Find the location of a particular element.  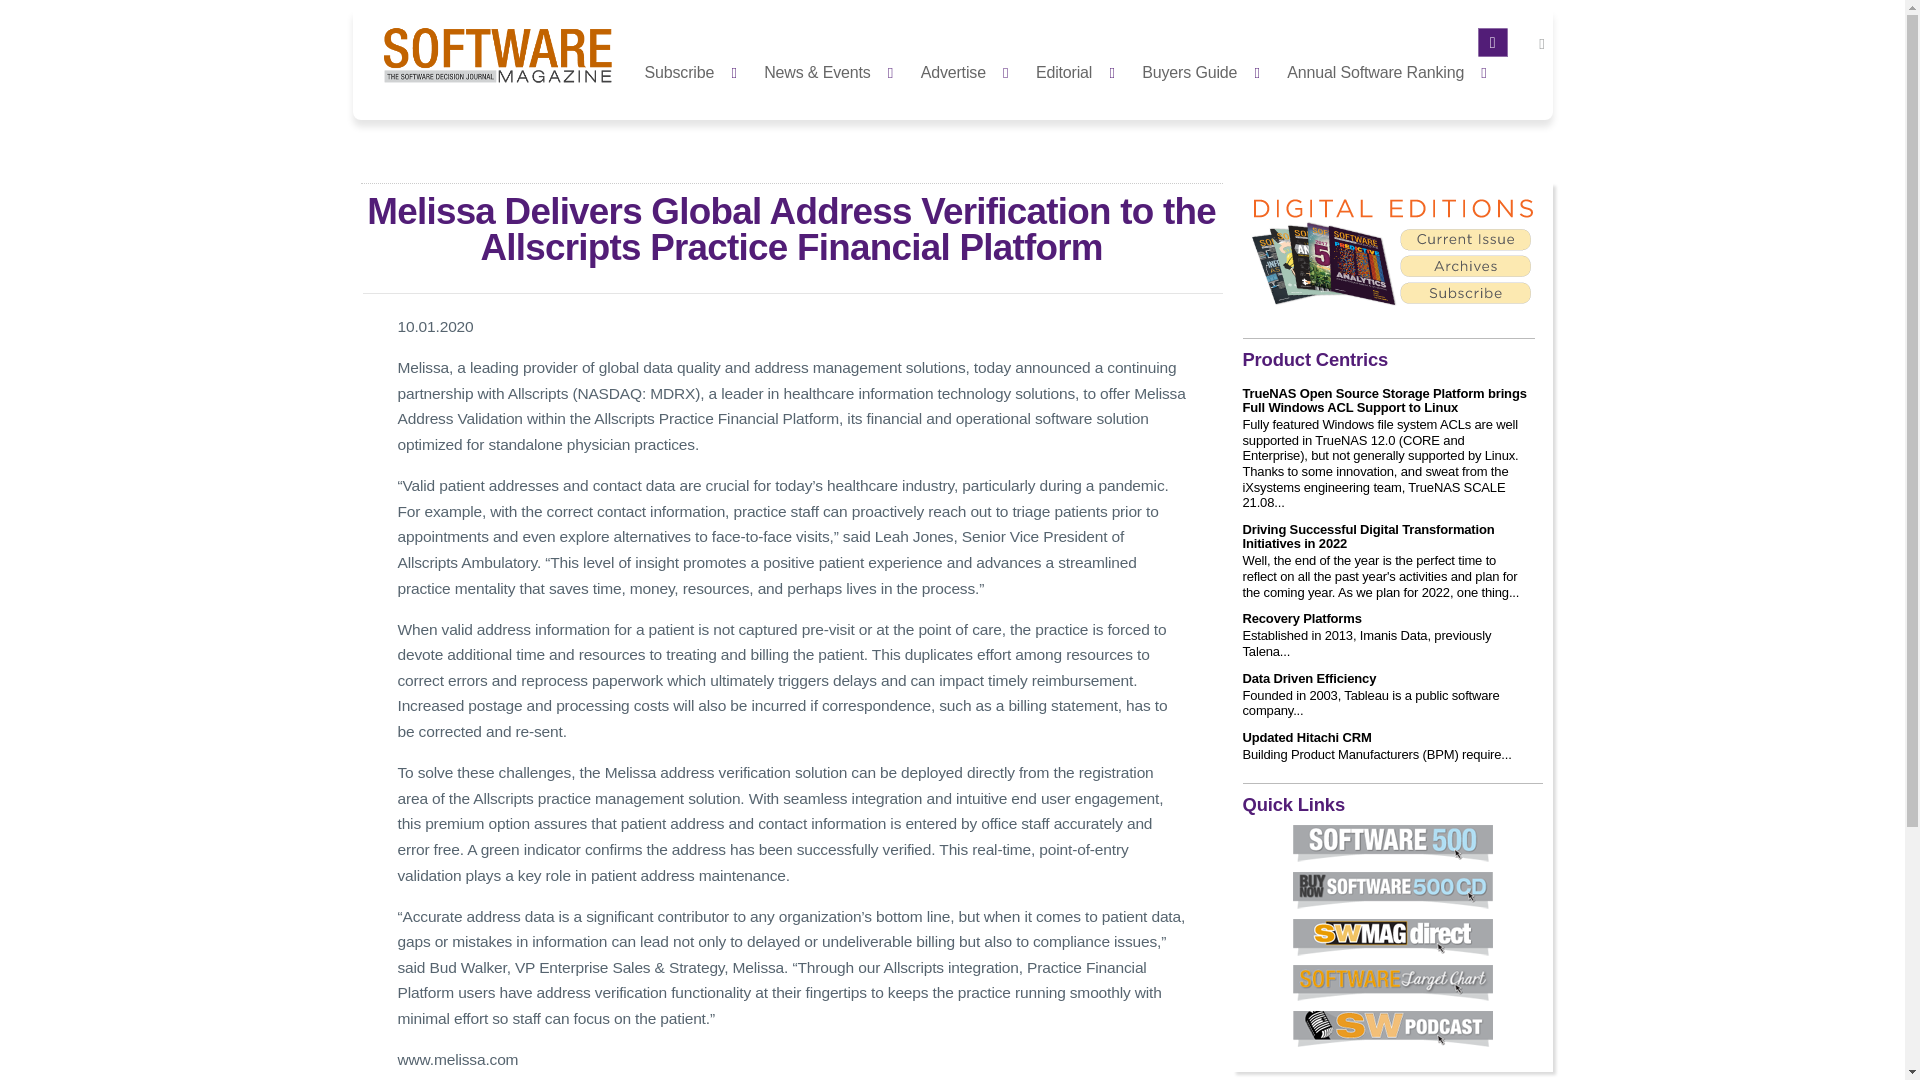

Subscribe is located at coordinates (696, 70).